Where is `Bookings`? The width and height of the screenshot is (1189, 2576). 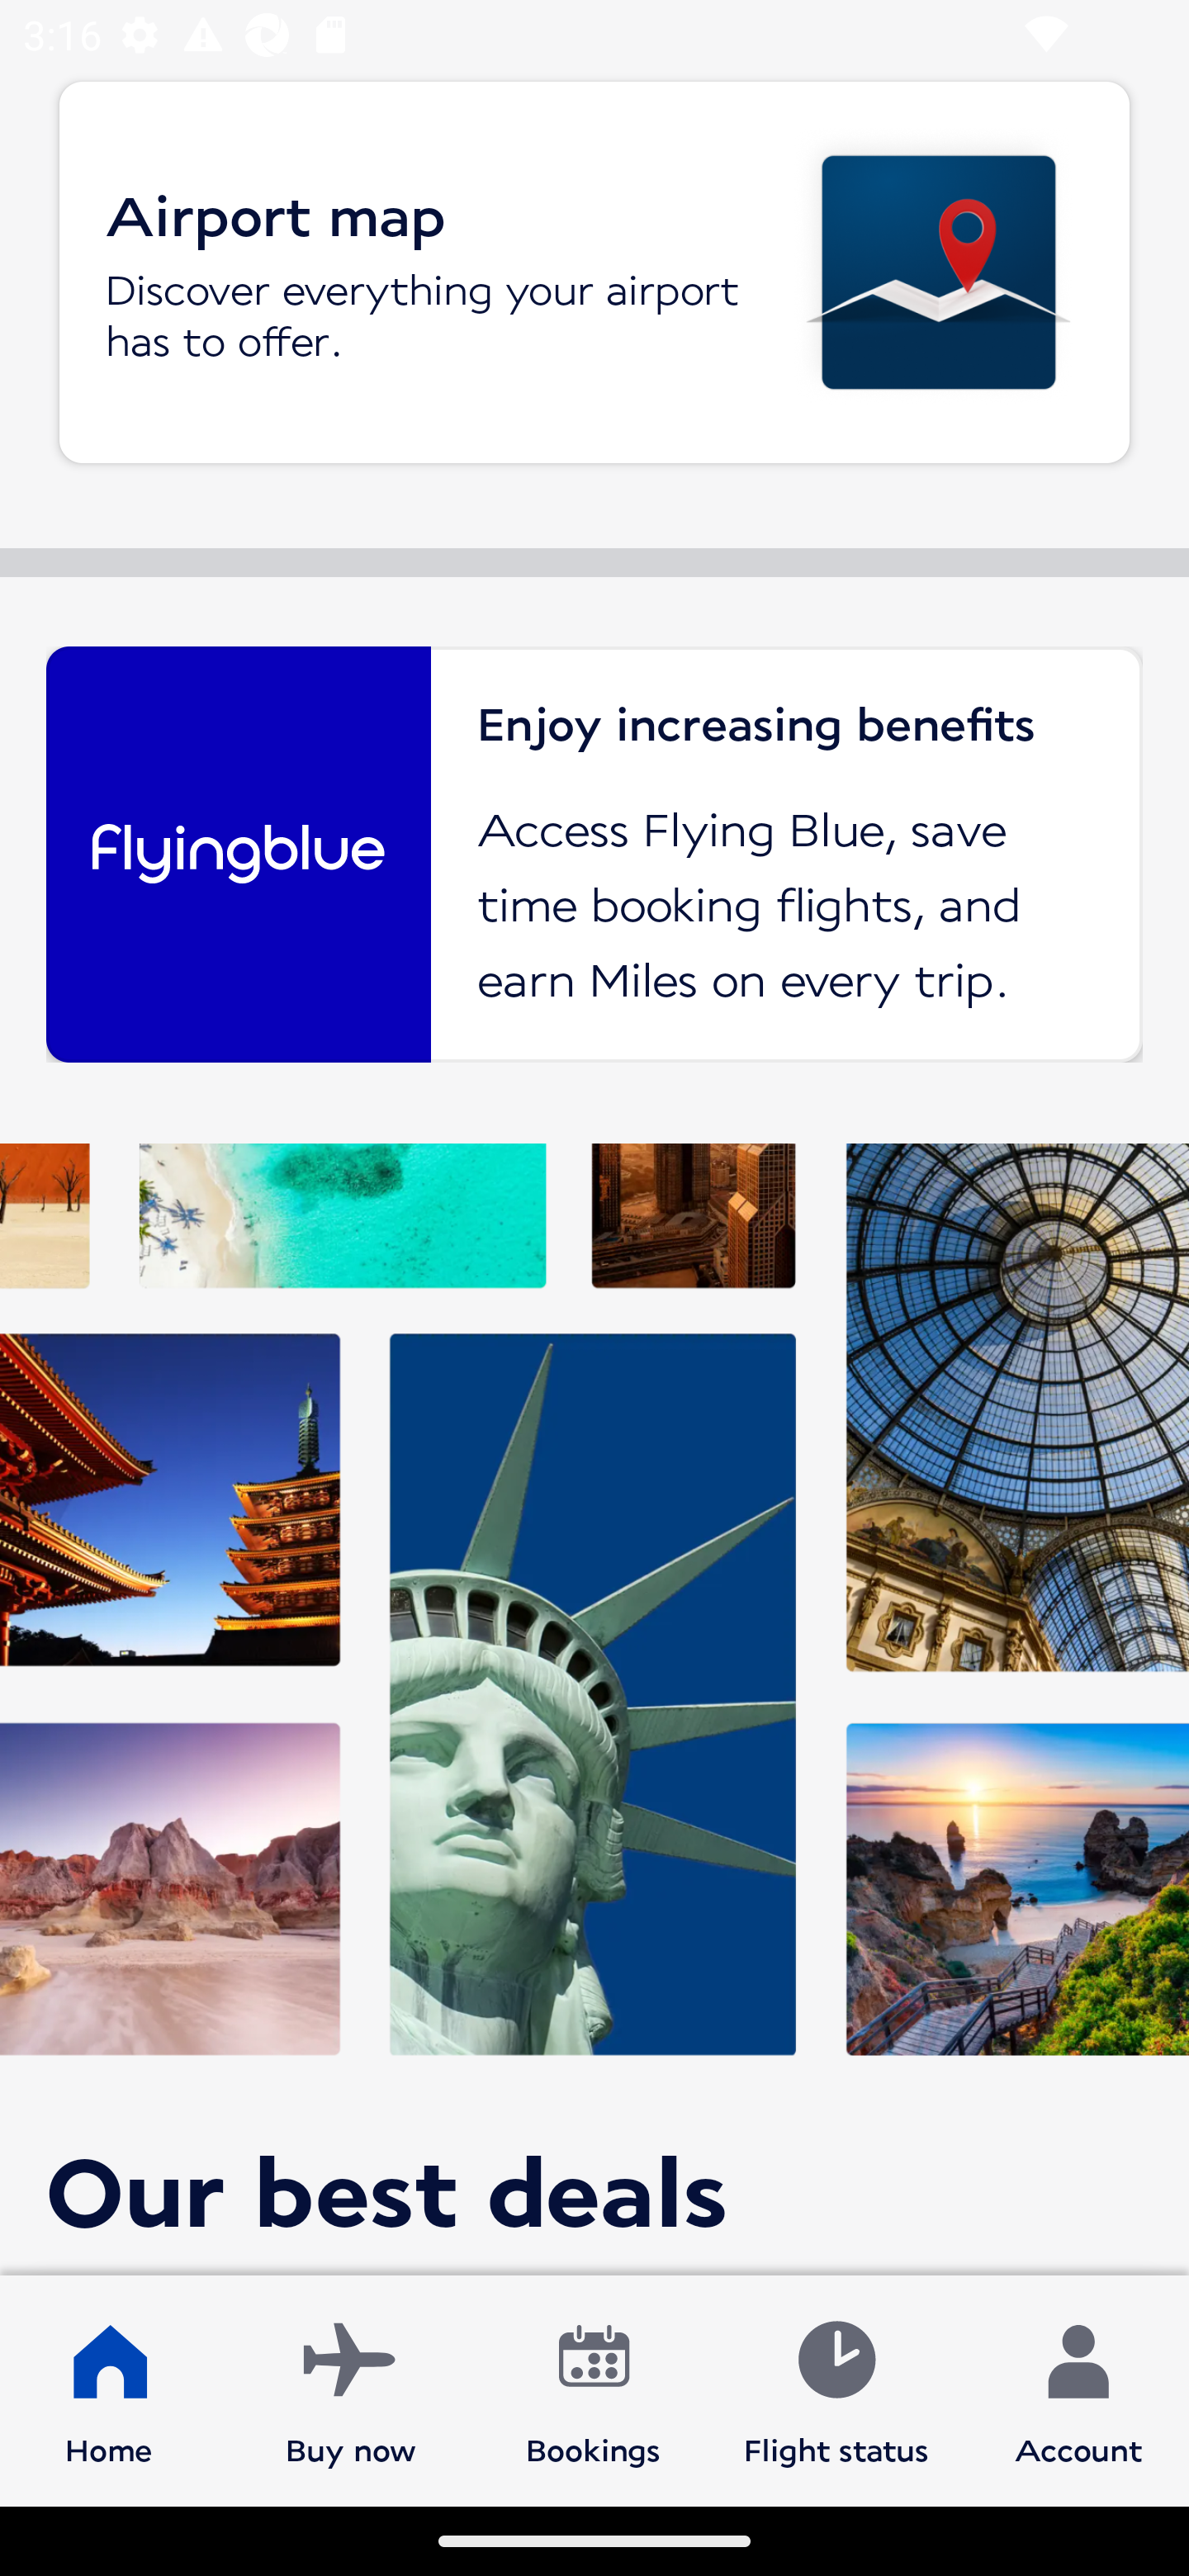 Bookings is located at coordinates (594, 2389).